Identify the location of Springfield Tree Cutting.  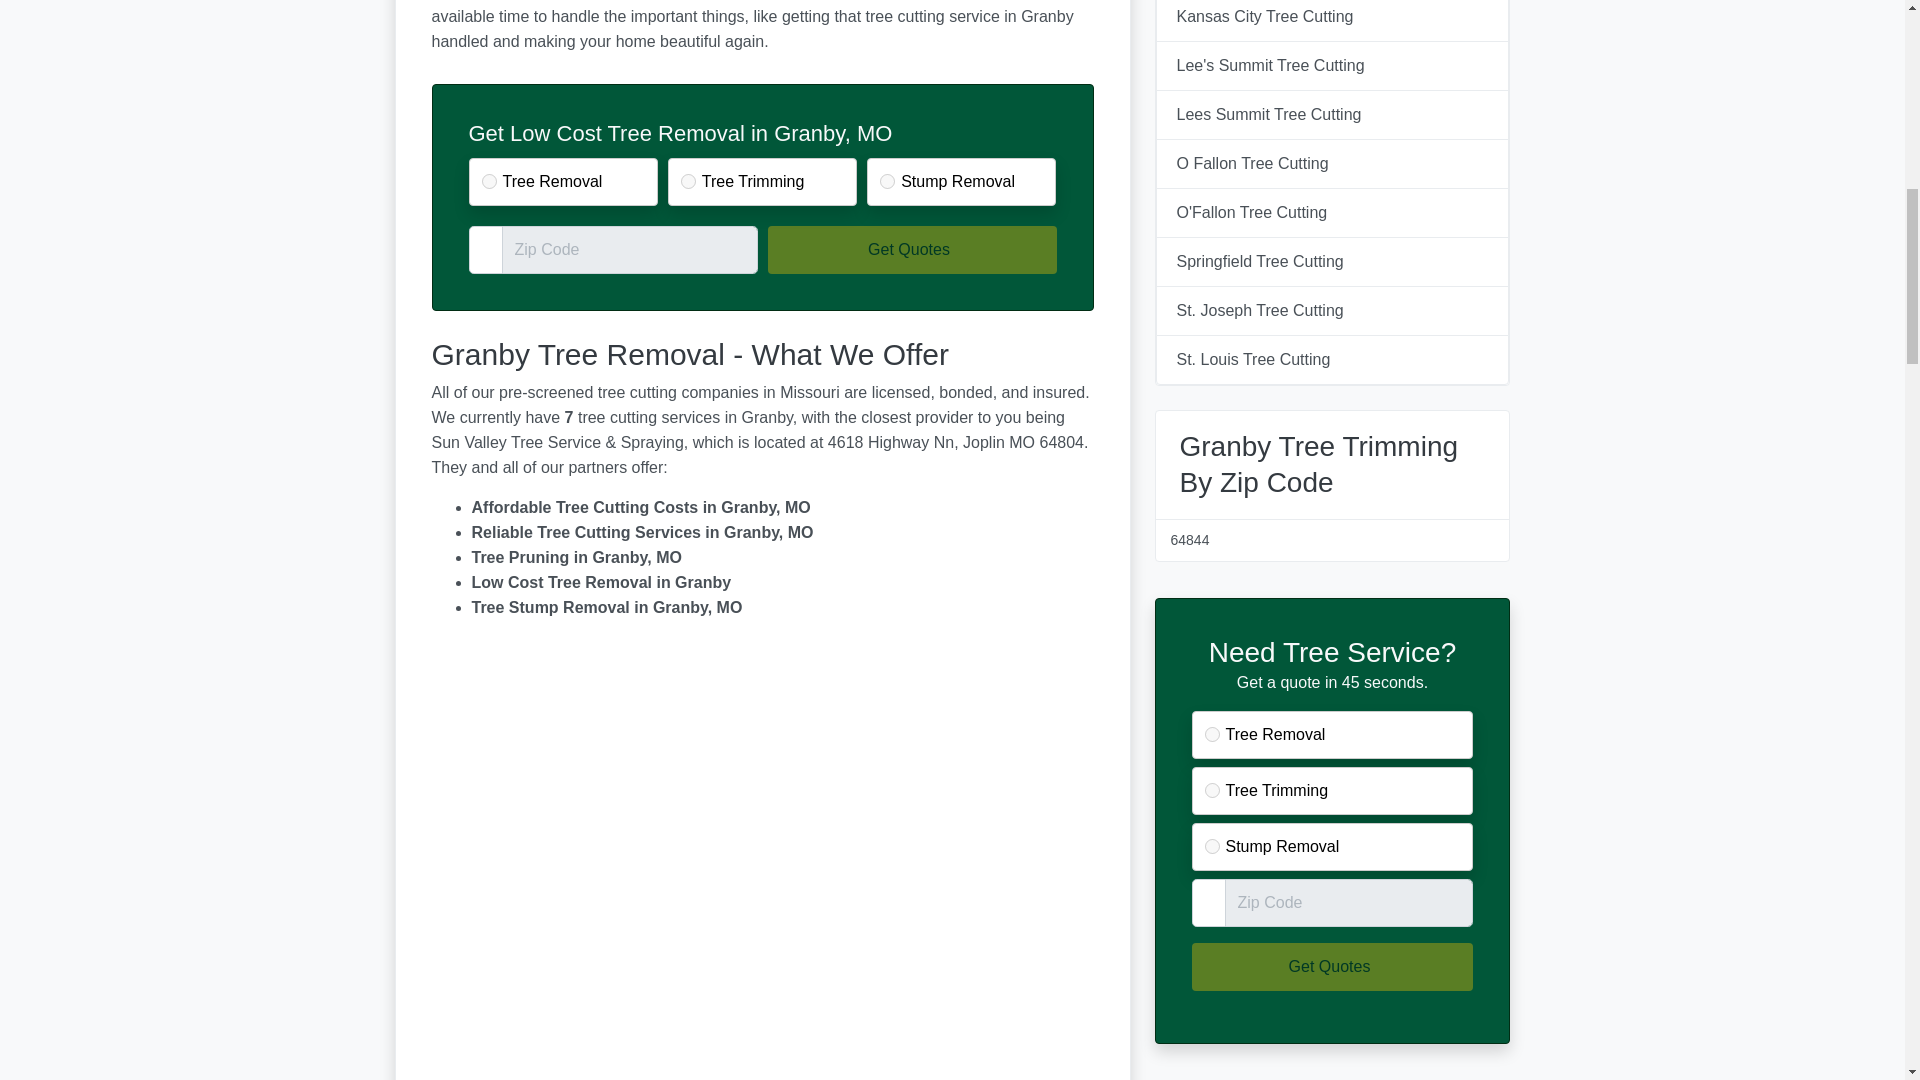
(1332, 262).